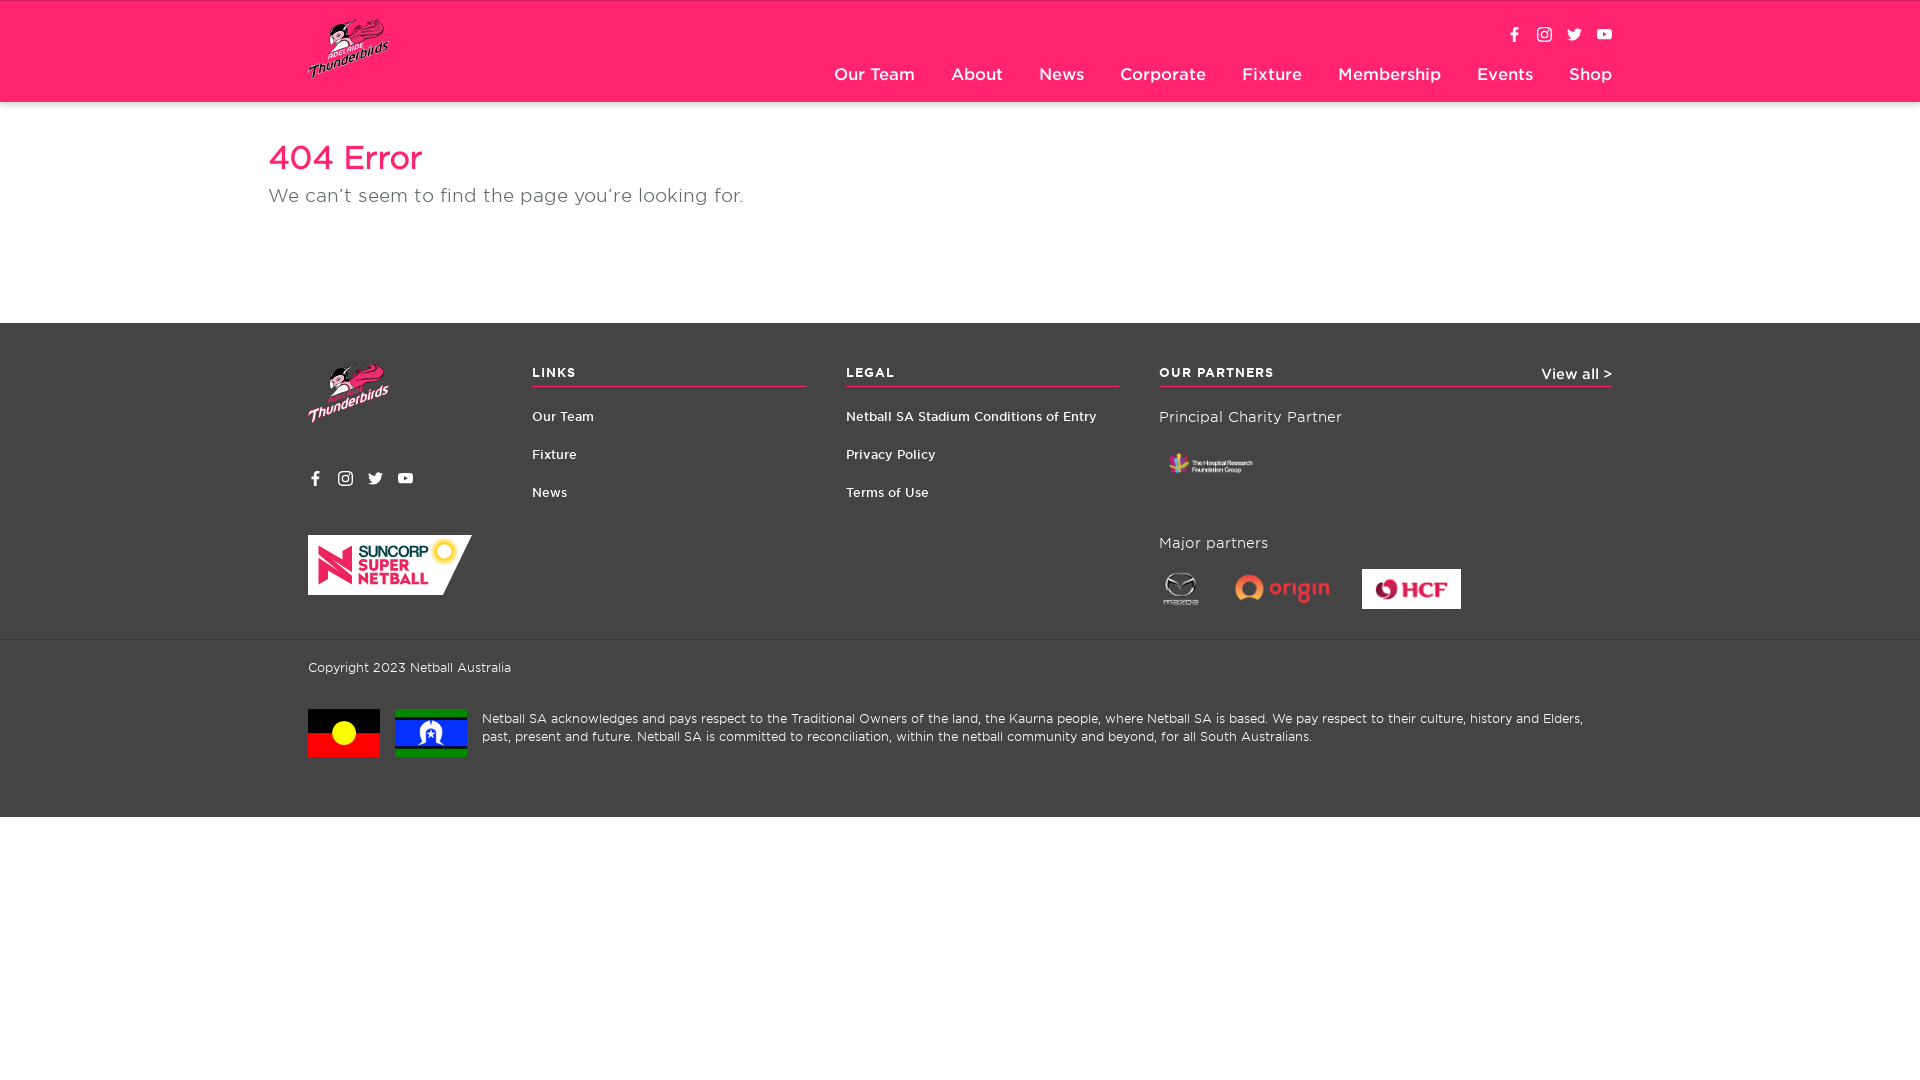 The height and width of the screenshot is (1080, 1920). Describe the element at coordinates (406, 479) in the screenshot. I see `Adelaide Thunderbirds on YouTube` at that location.